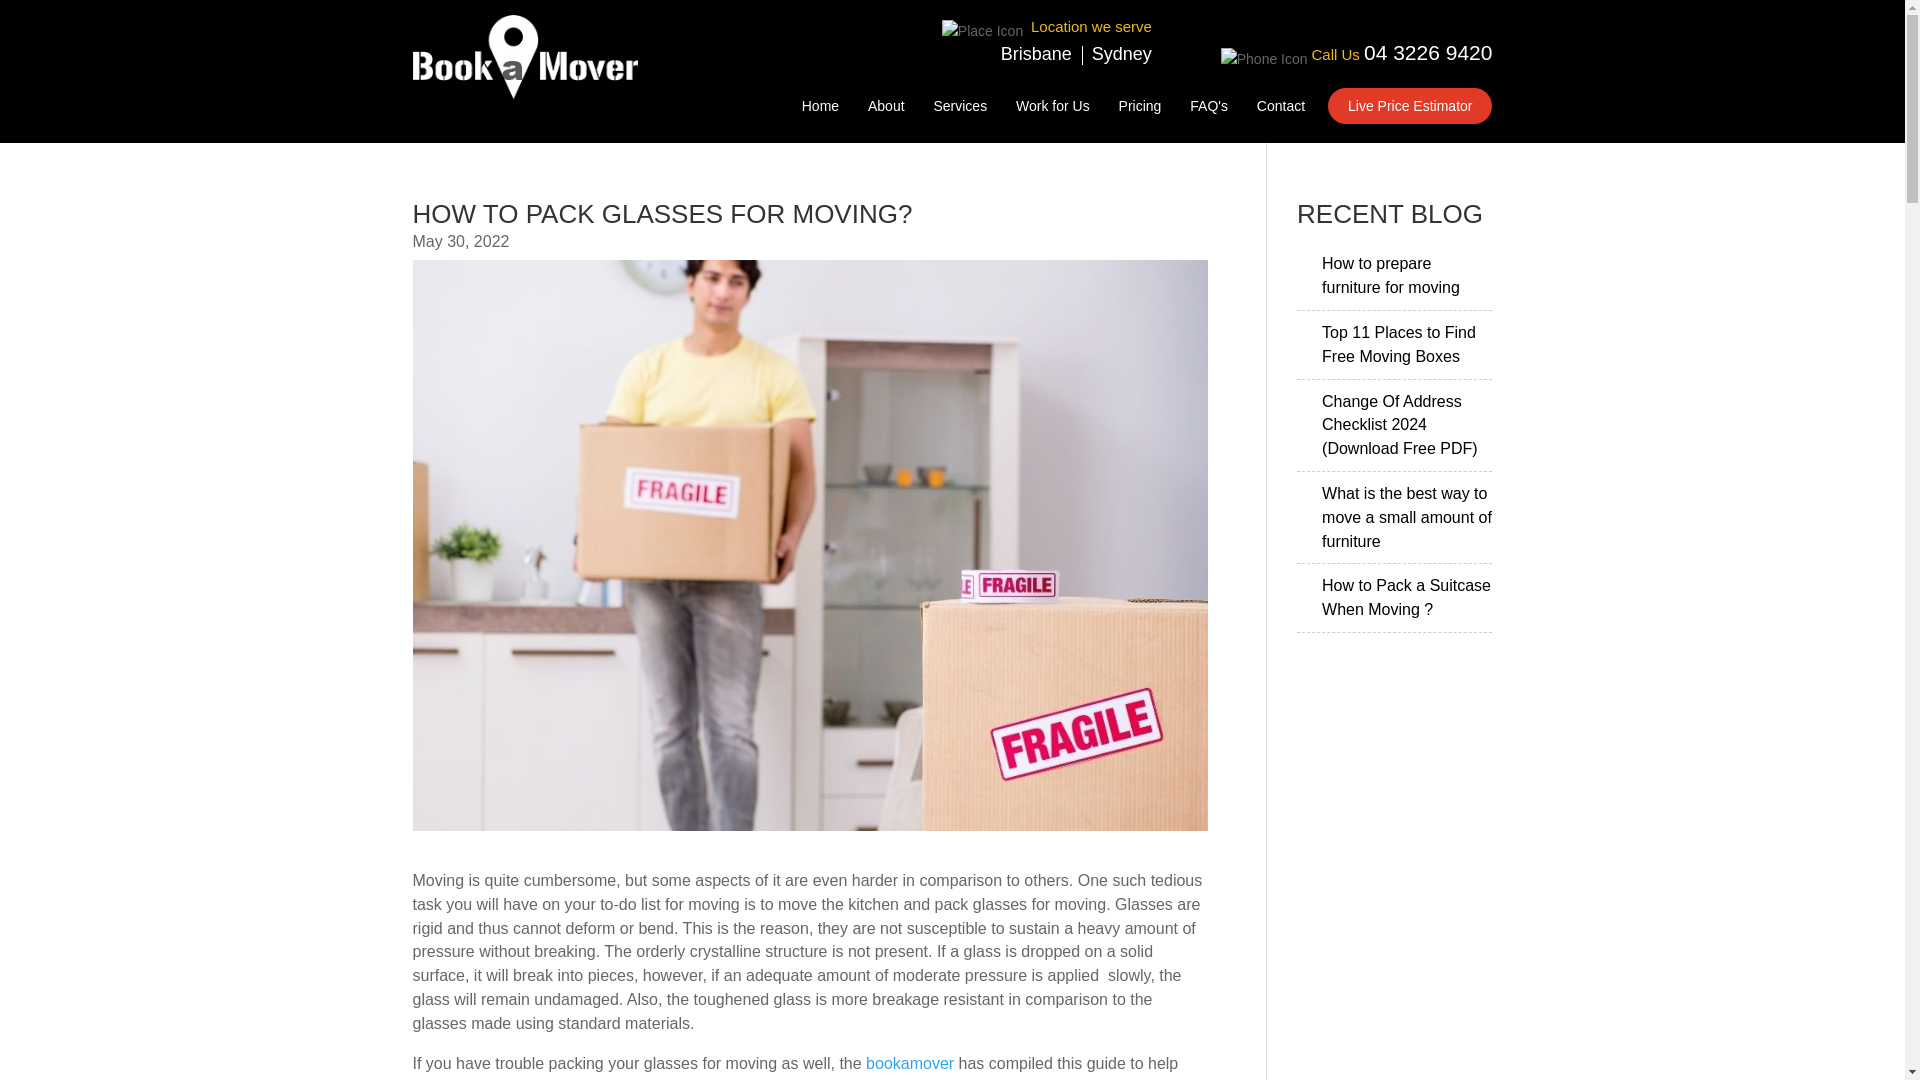 The height and width of the screenshot is (1080, 1920). Describe the element at coordinates (1052, 110) in the screenshot. I see `Work for Us` at that location.